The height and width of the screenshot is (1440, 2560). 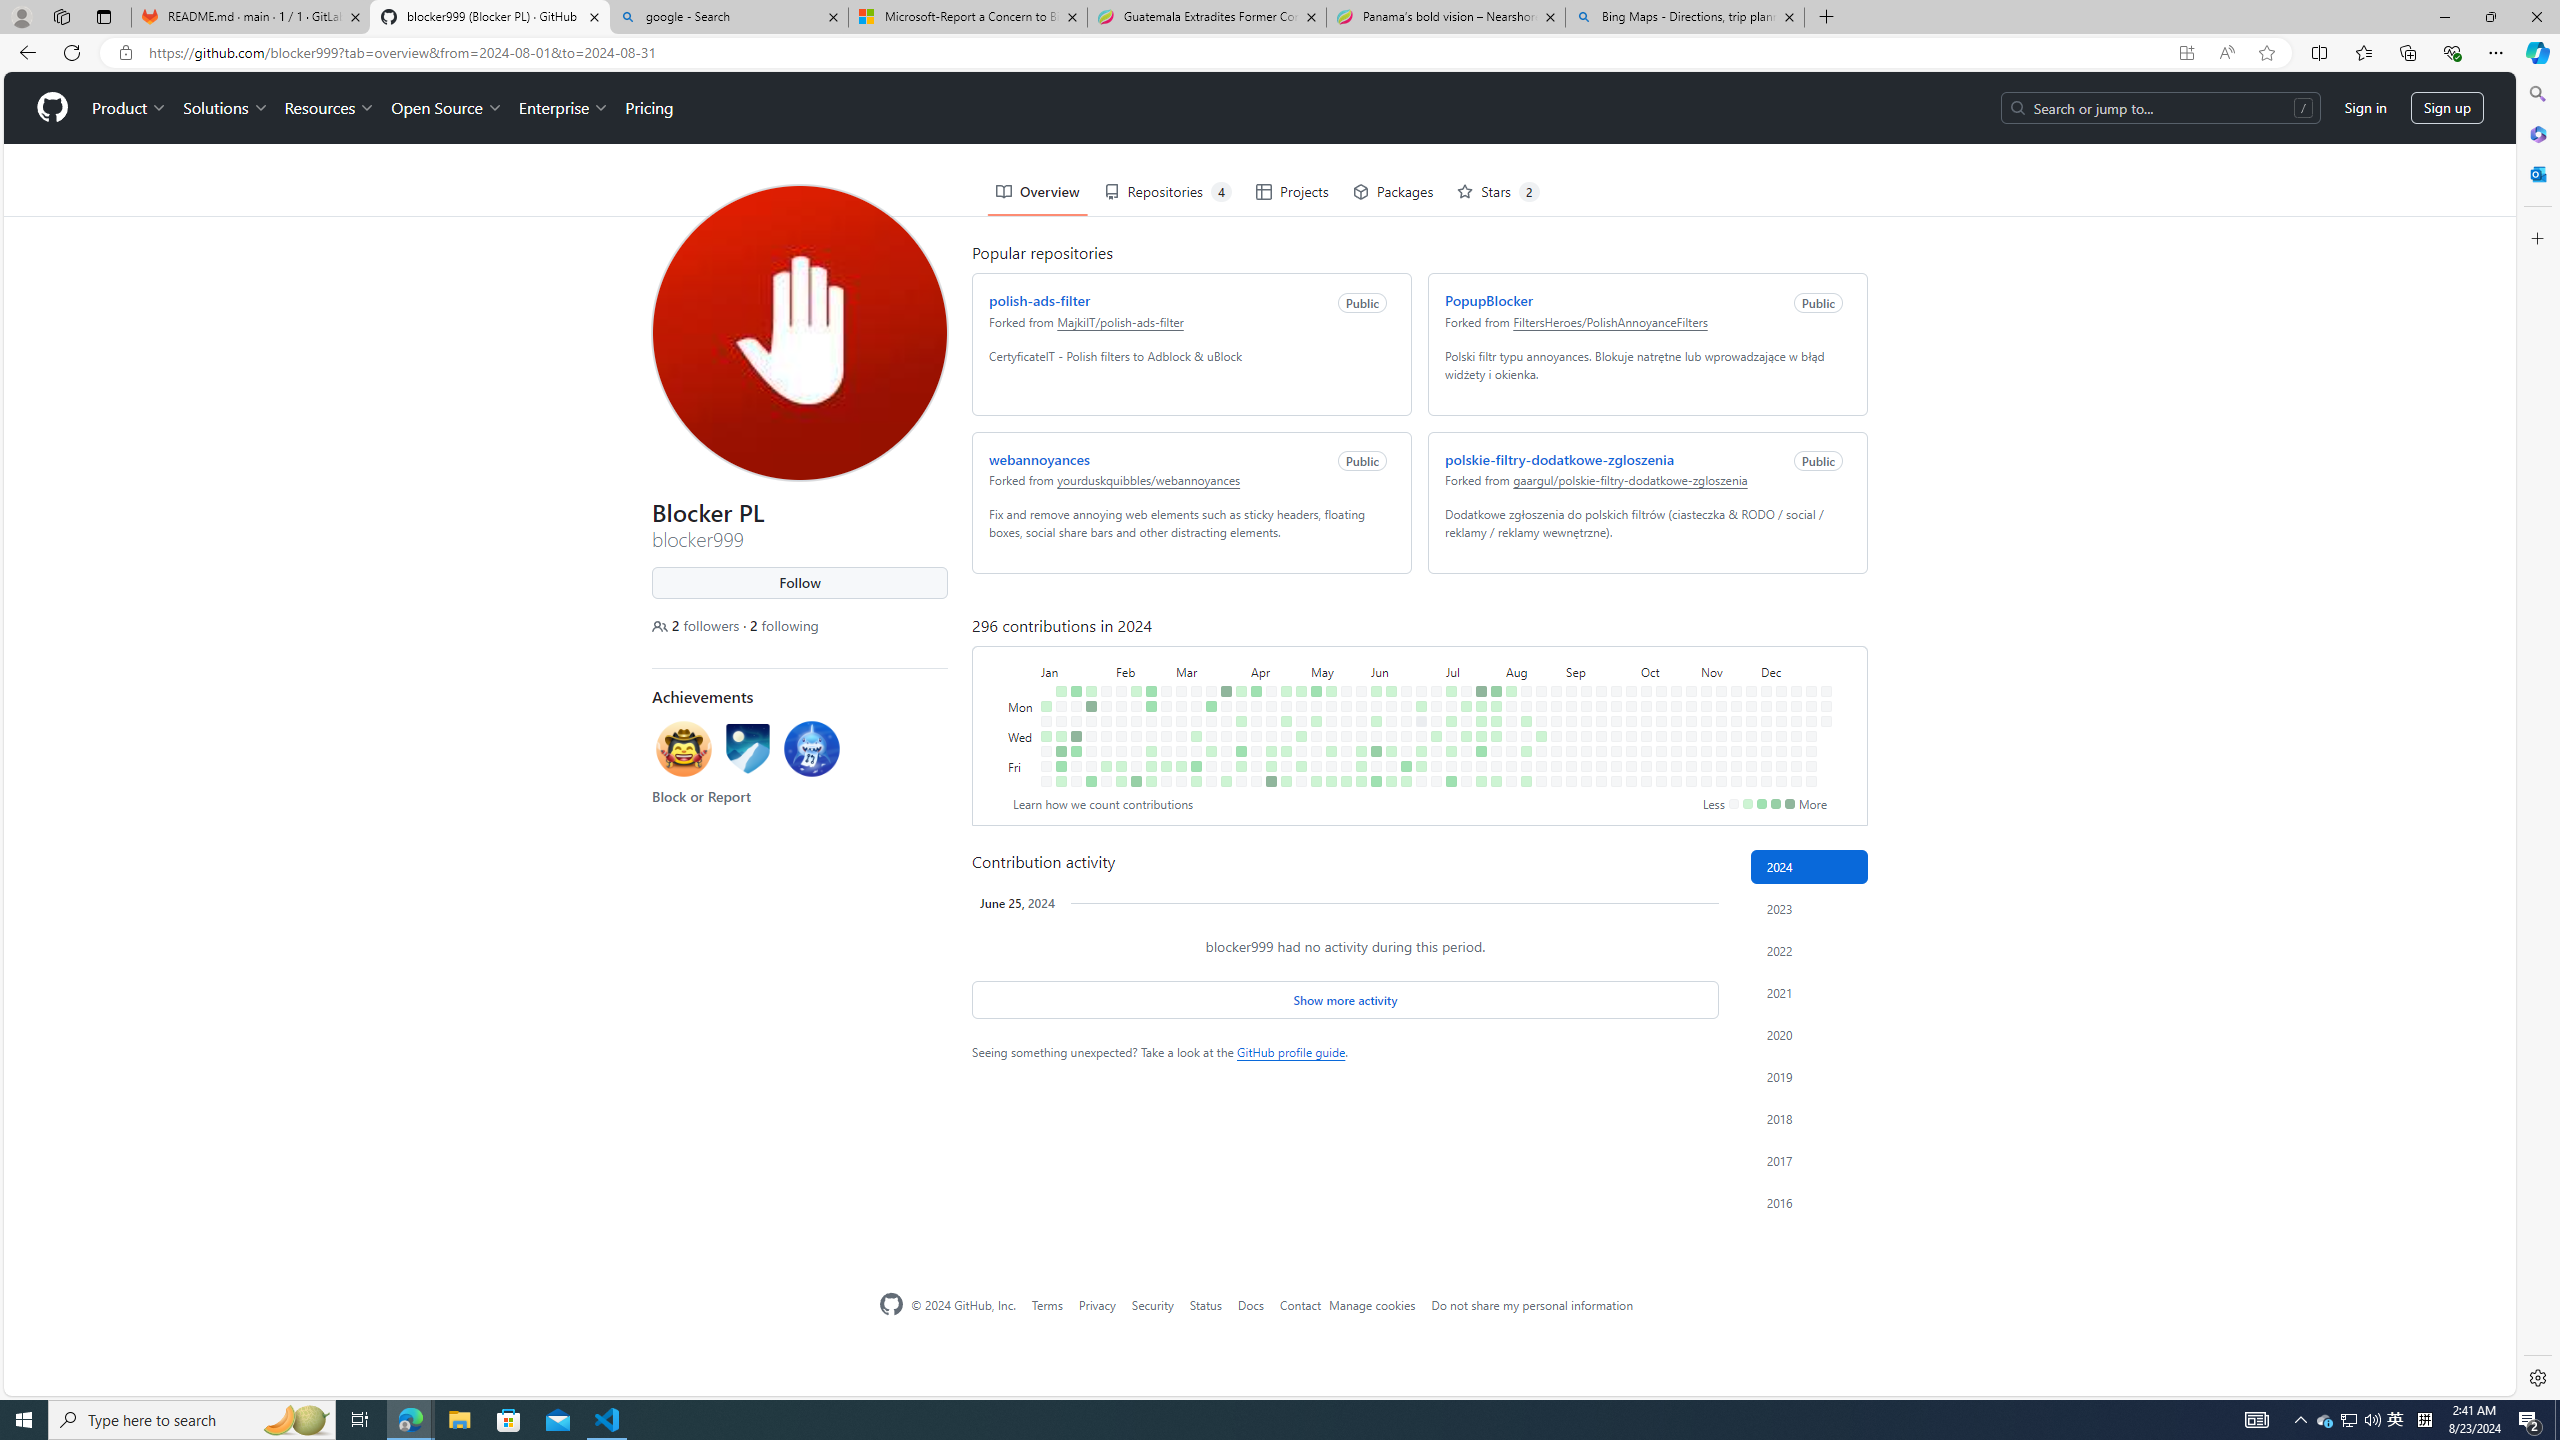 I want to click on No contributions on December 12th., so click(x=1776, y=679).